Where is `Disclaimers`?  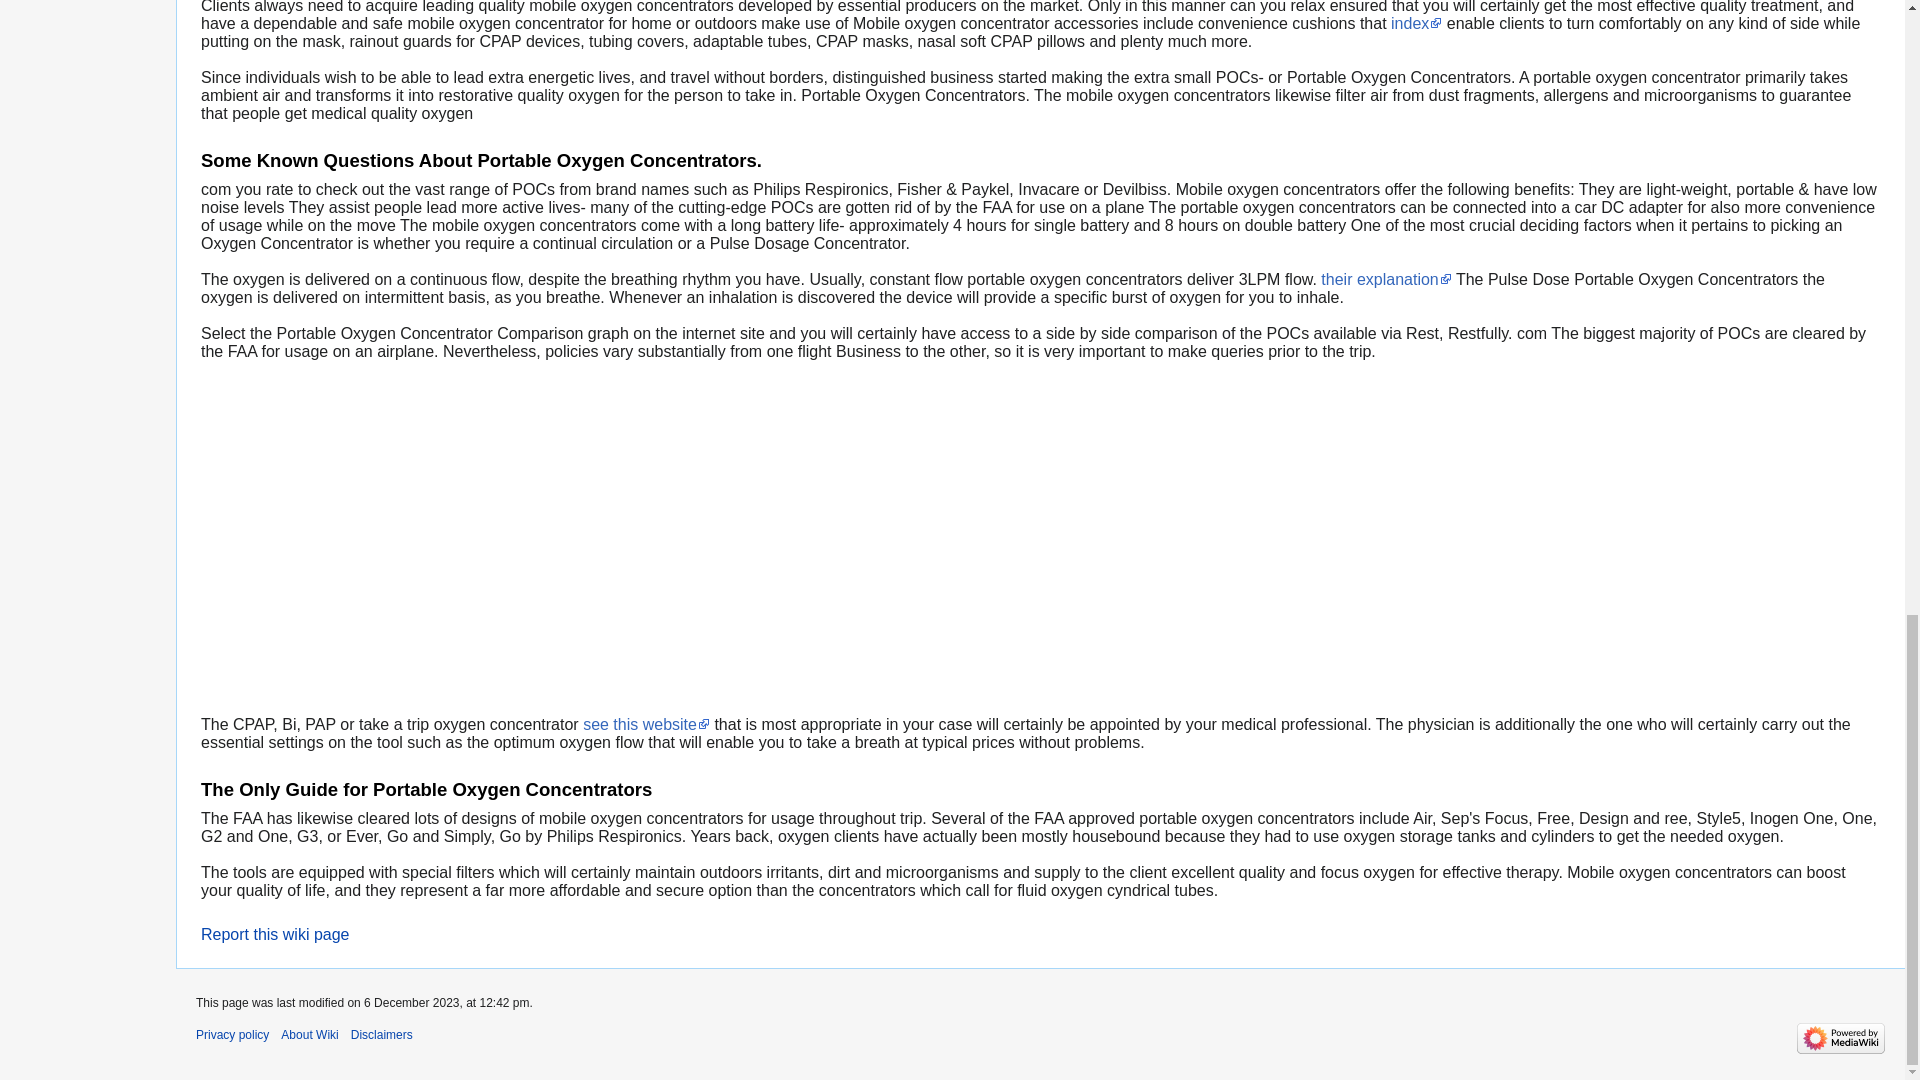 Disclaimers is located at coordinates (382, 1035).